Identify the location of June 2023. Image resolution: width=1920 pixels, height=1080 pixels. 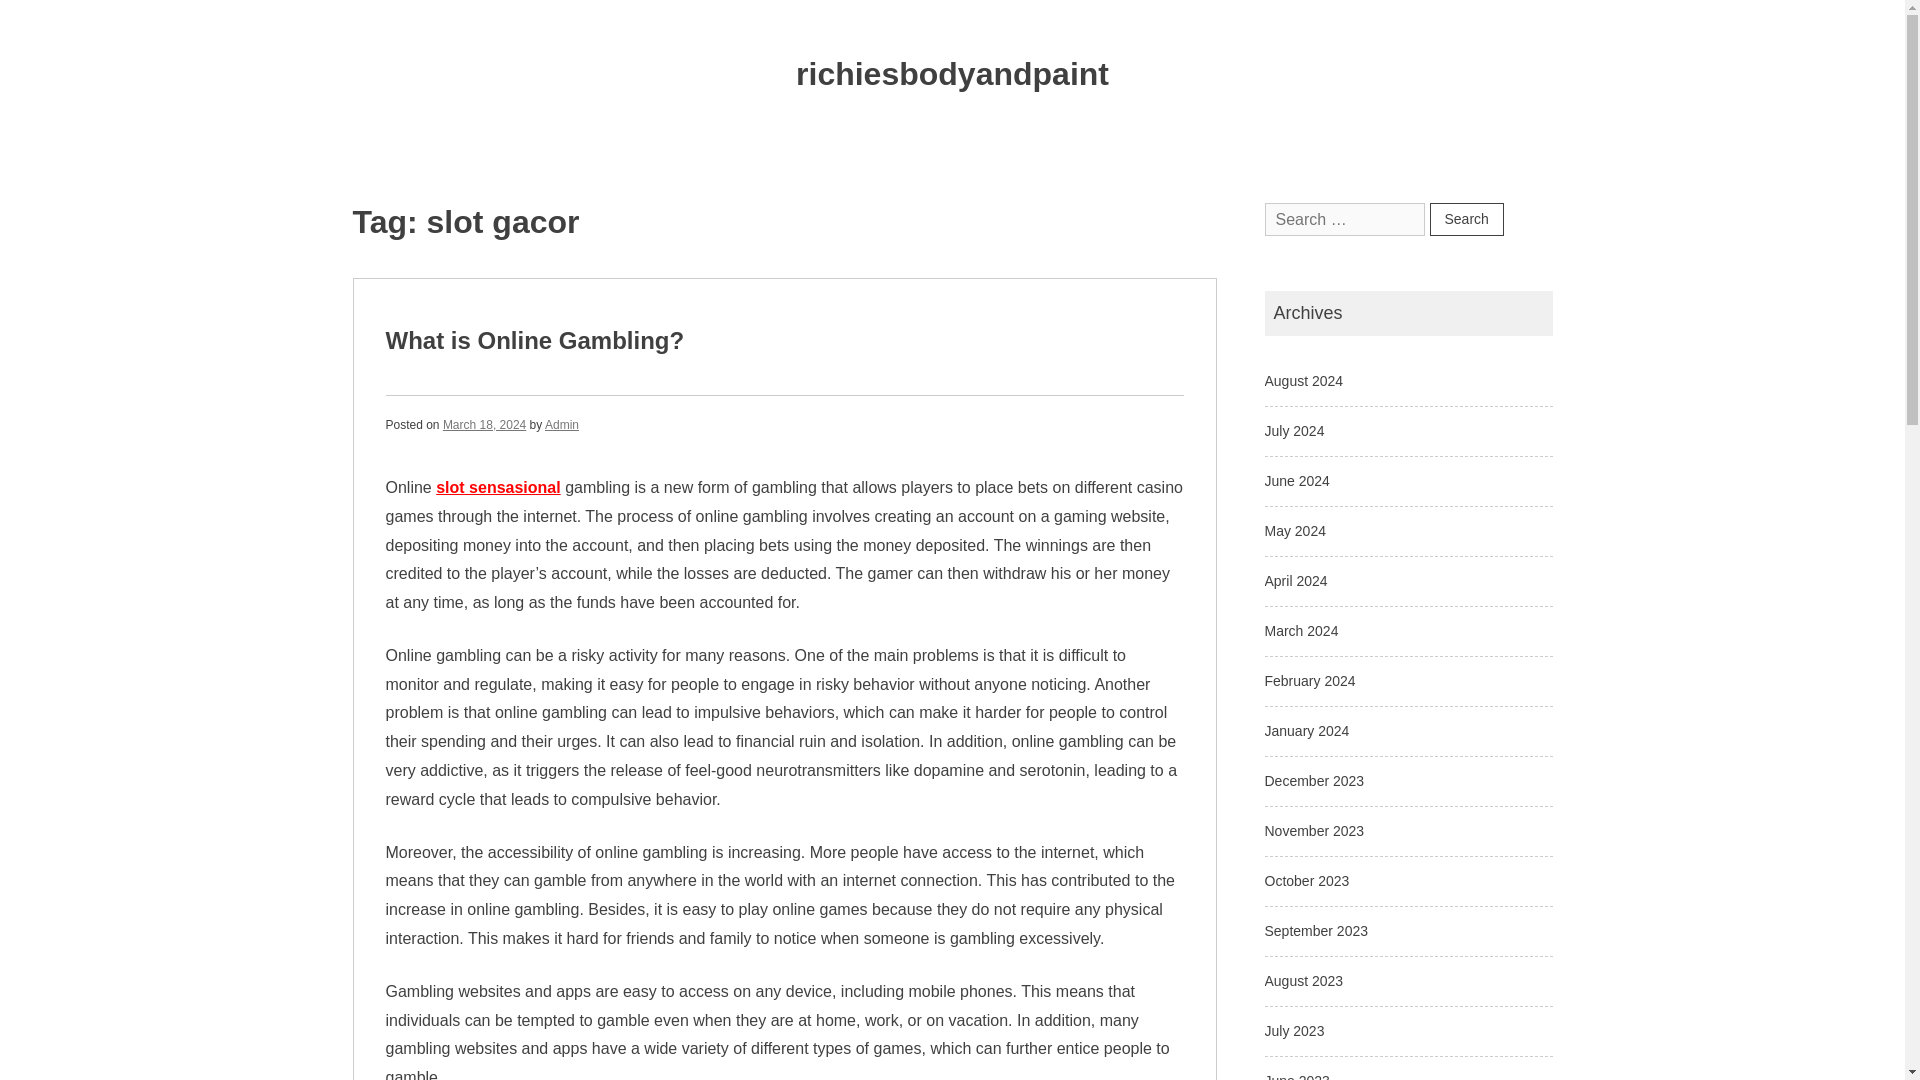
(1296, 1076).